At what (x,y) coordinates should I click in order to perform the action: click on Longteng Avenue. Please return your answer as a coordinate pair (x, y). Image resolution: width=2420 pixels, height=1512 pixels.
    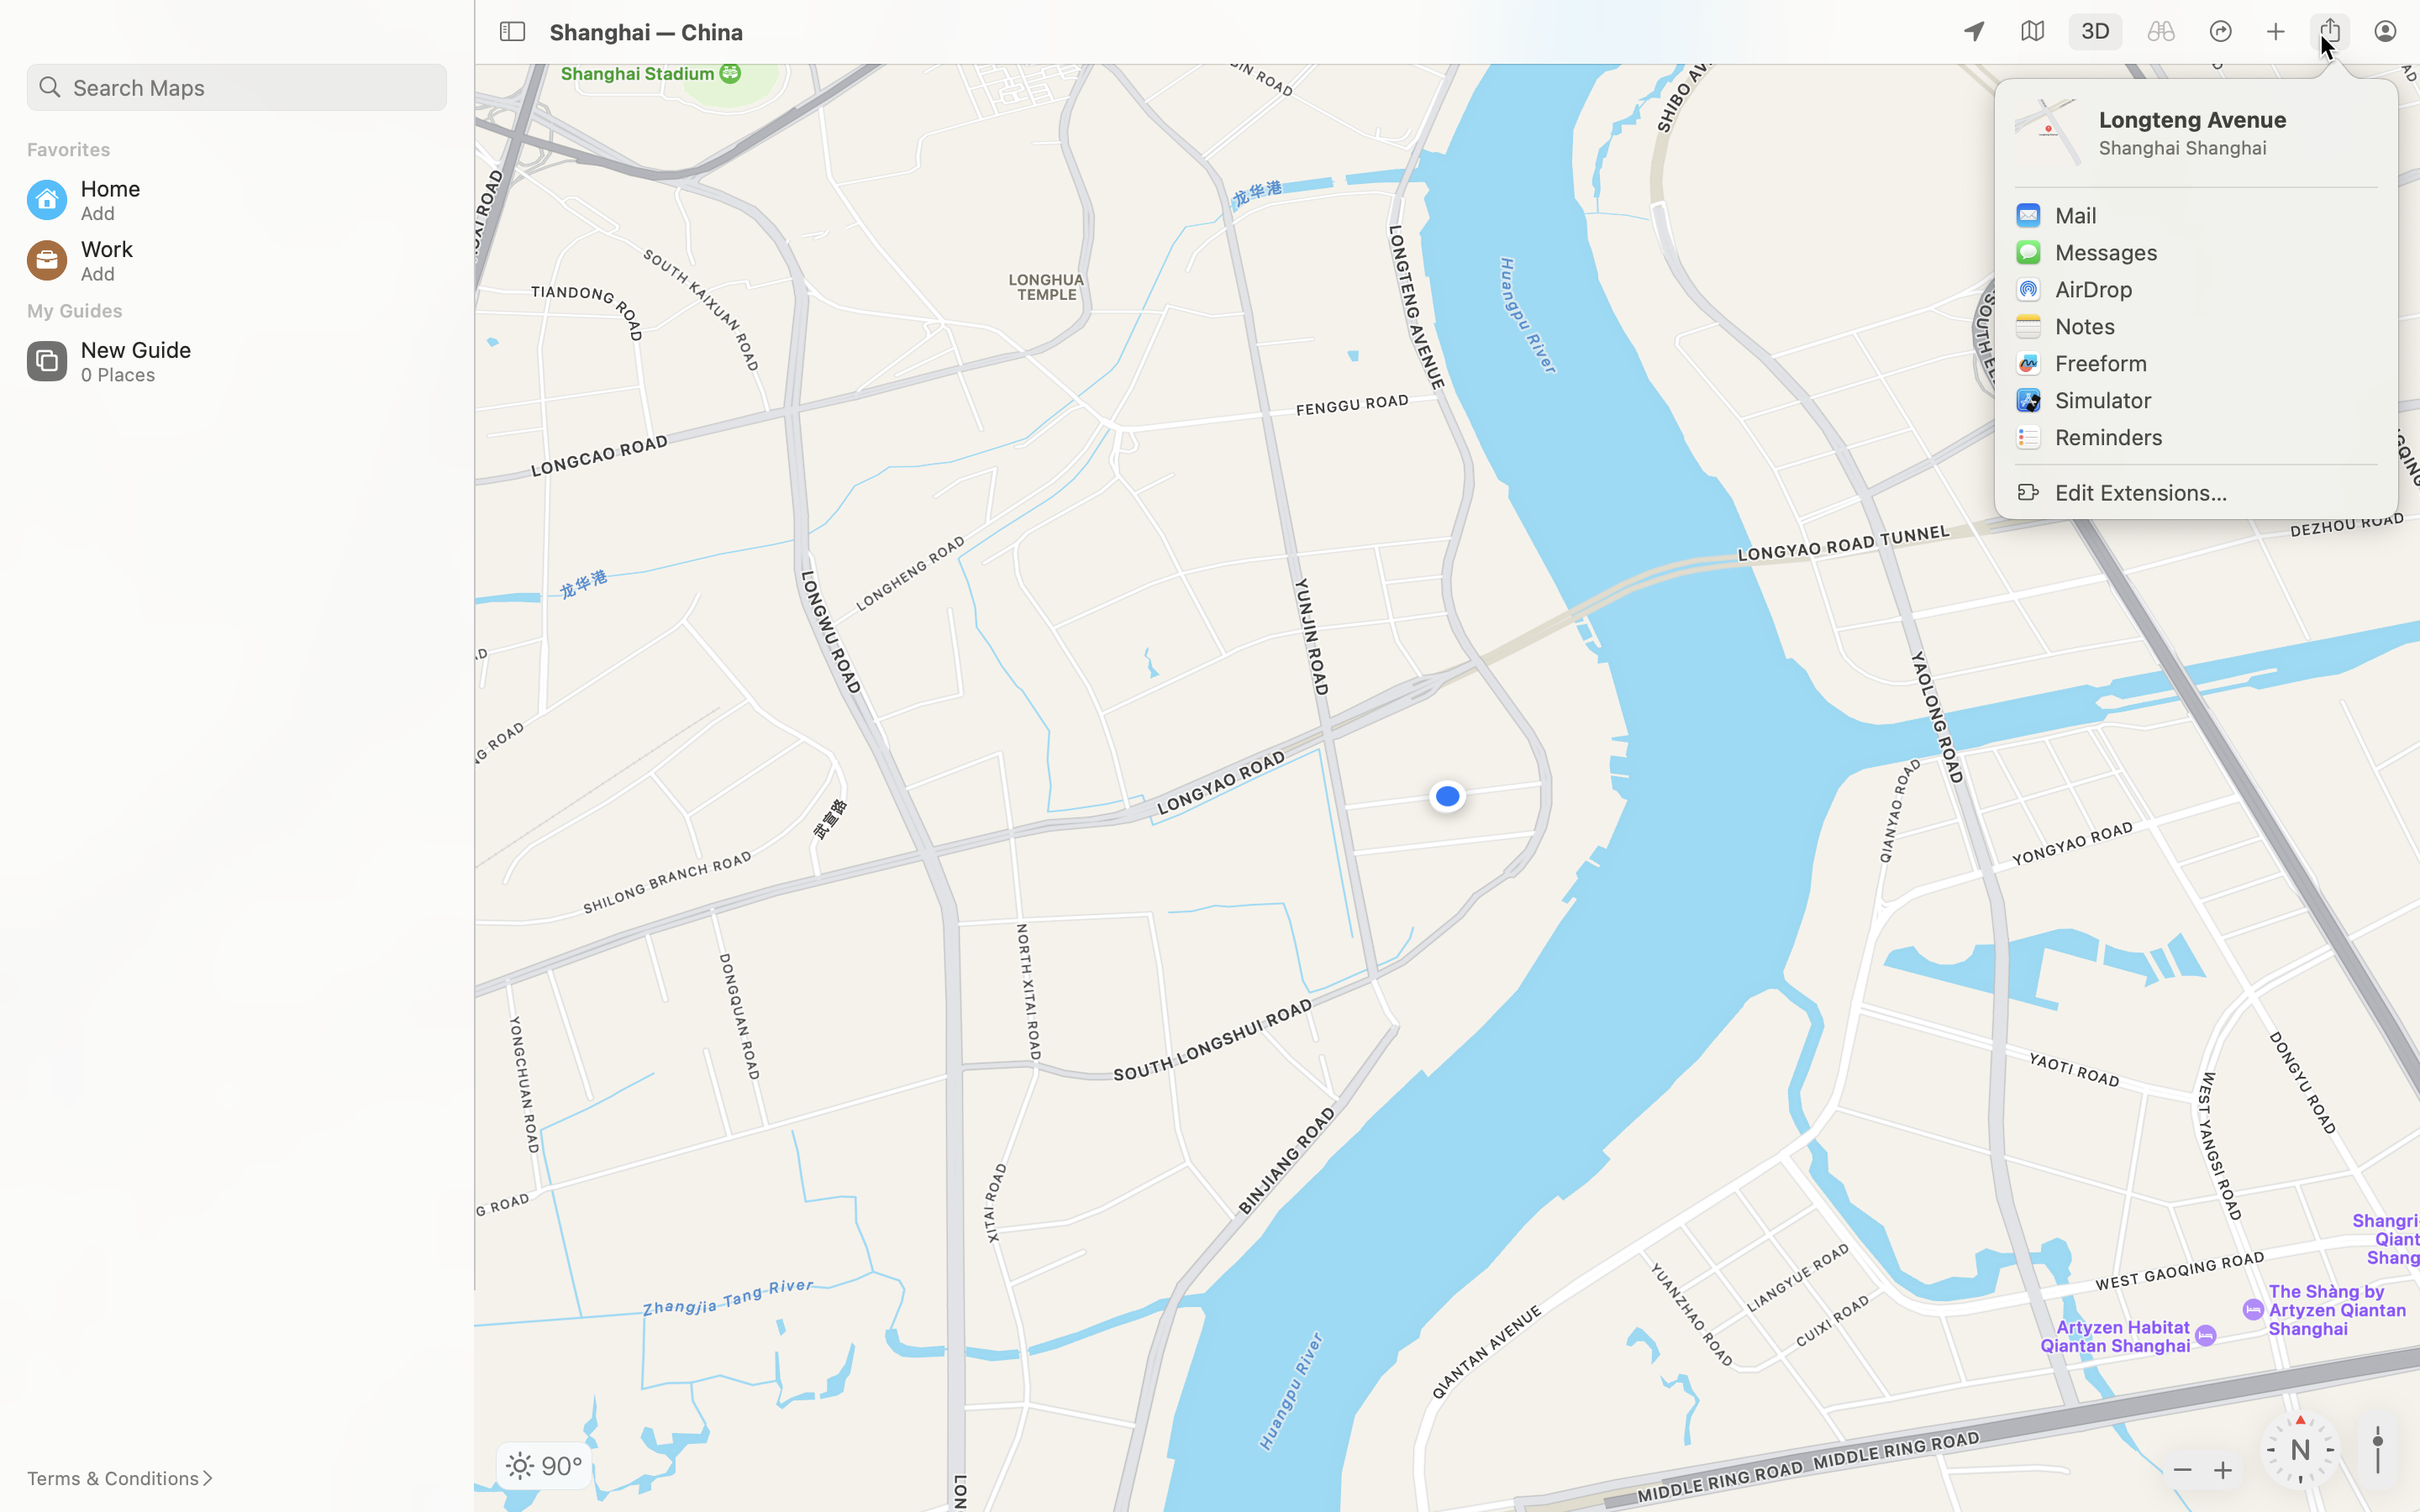
    Looking at the image, I should click on (2237, 119).